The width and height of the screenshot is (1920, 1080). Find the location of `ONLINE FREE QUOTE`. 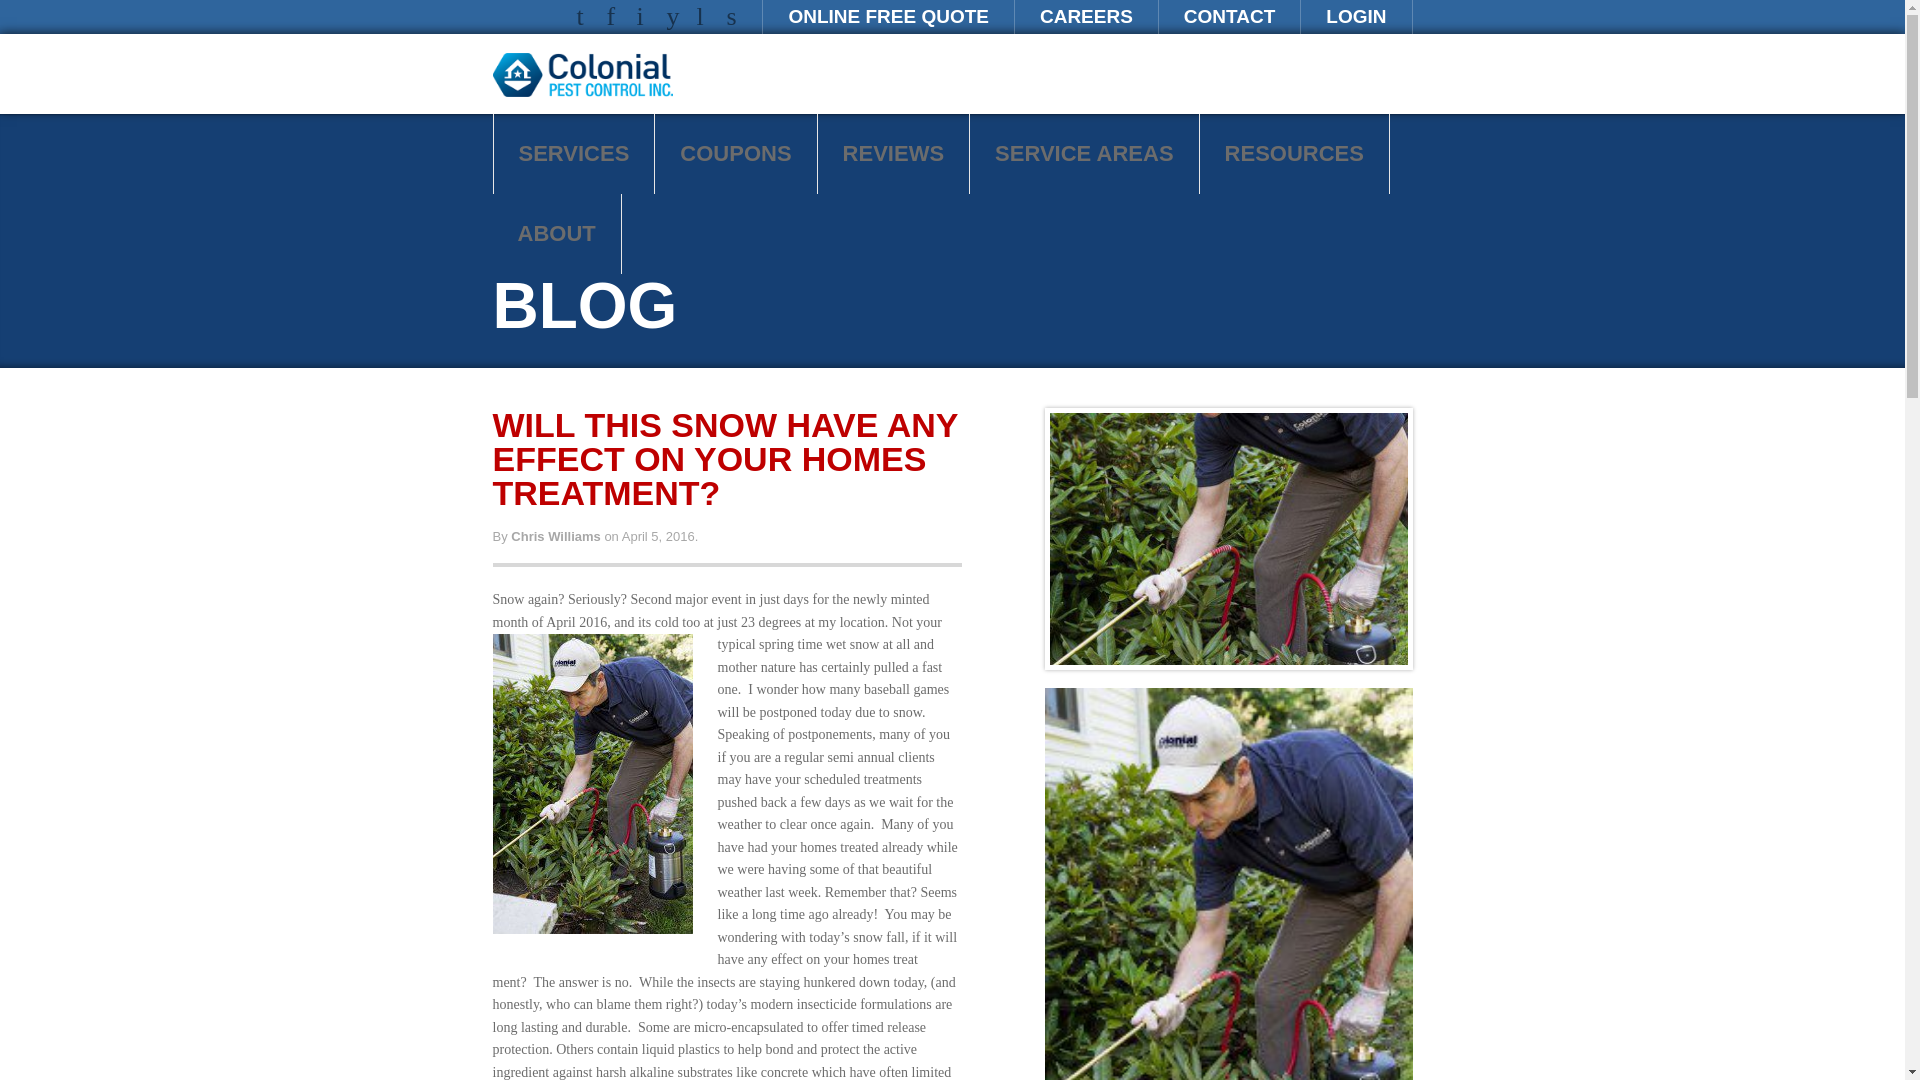

ONLINE FREE QUOTE is located at coordinates (888, 16).